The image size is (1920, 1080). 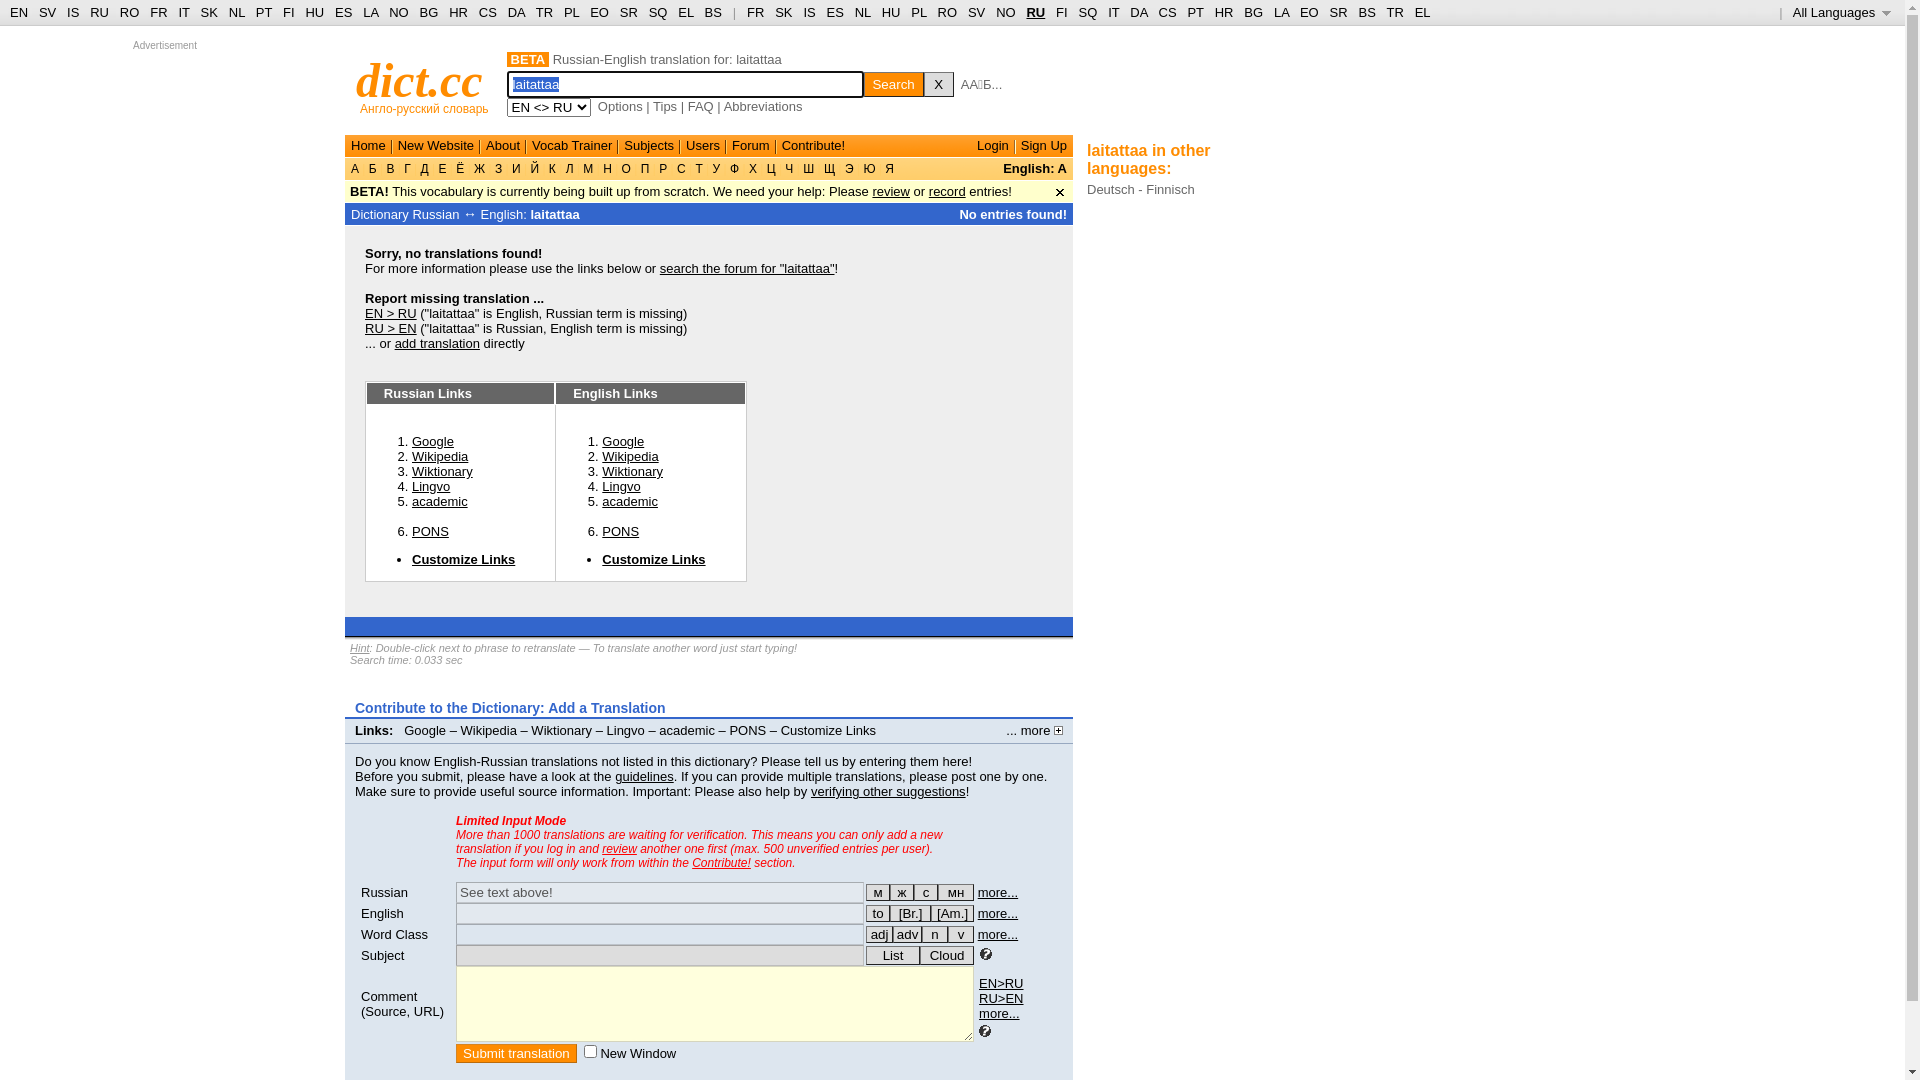 I want to click on Tips, so click(x=665, y=106).